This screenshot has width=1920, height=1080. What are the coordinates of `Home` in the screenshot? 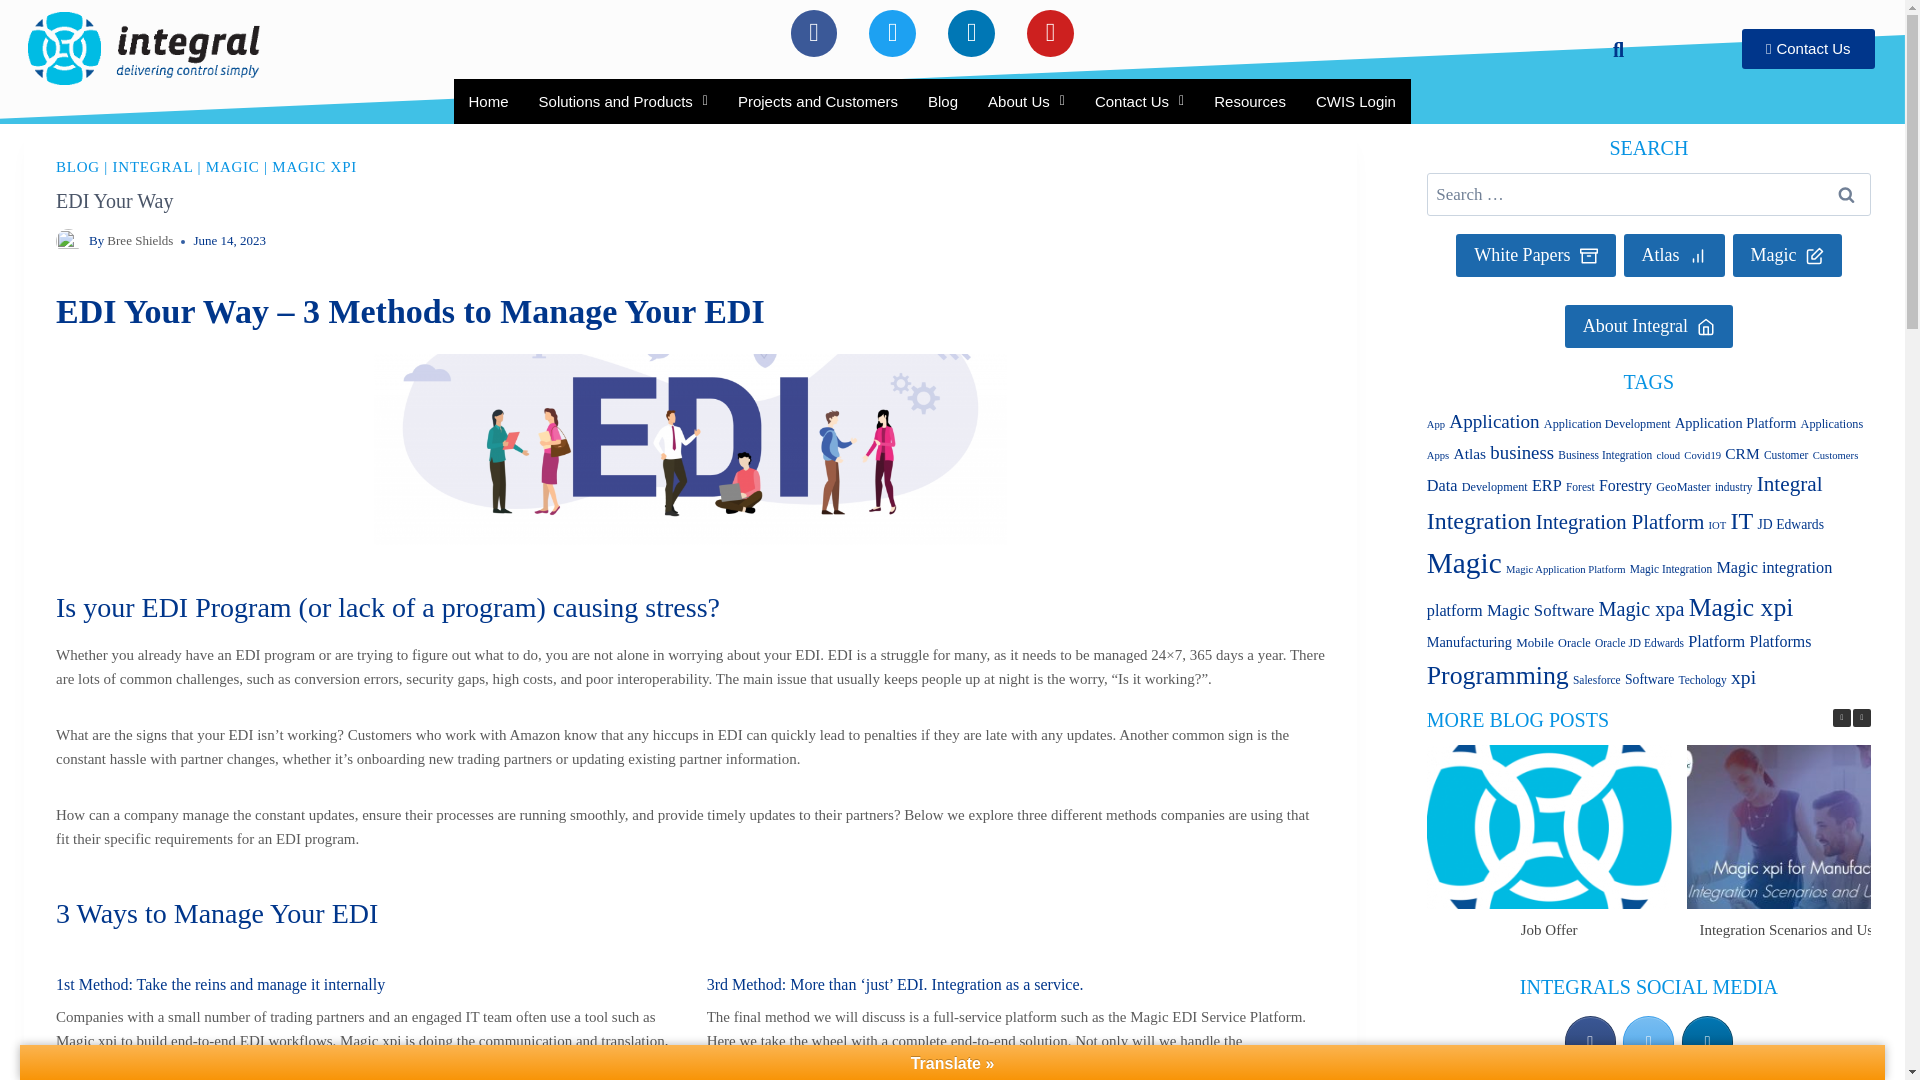 It's located at (488, 101).